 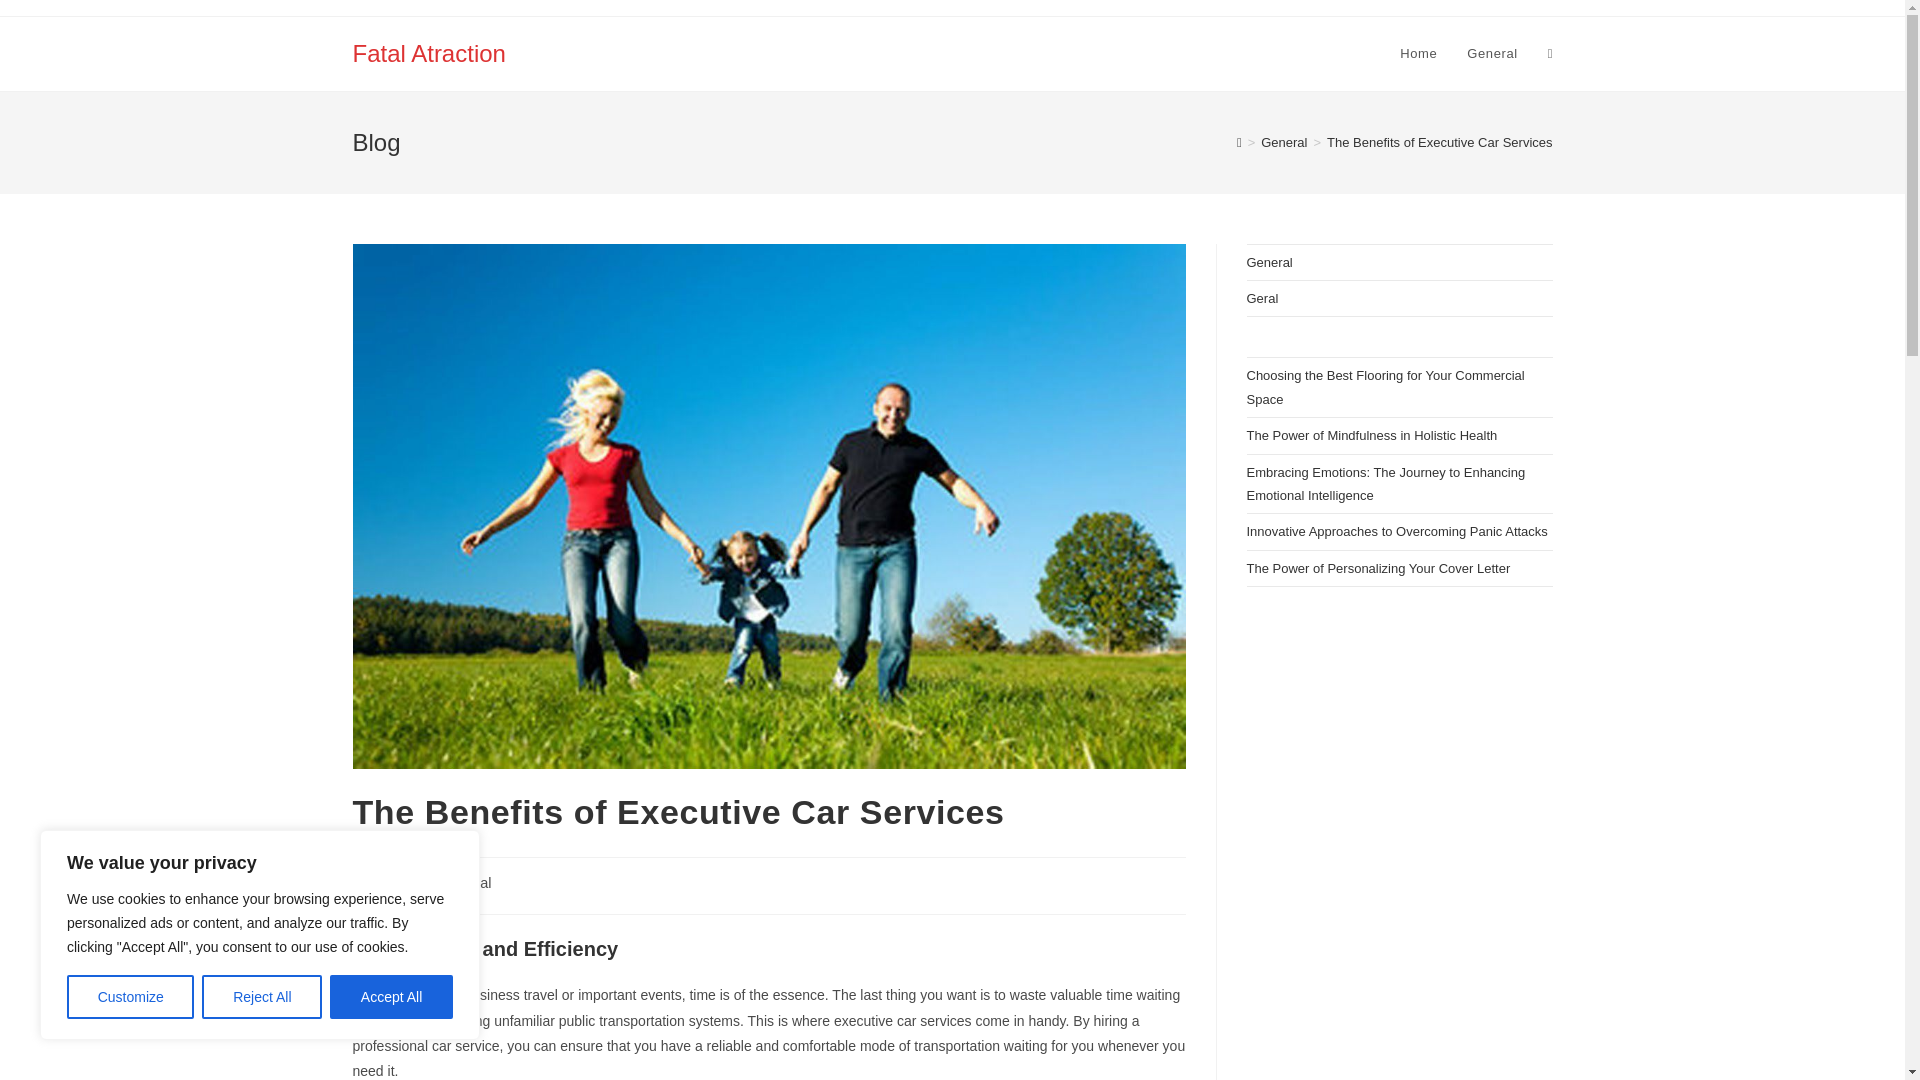 What do you see at coordinates (1438, 142) in the screenshot?
I see `The Benefits of Executive Car Services` at bounding box center [1438, 142].